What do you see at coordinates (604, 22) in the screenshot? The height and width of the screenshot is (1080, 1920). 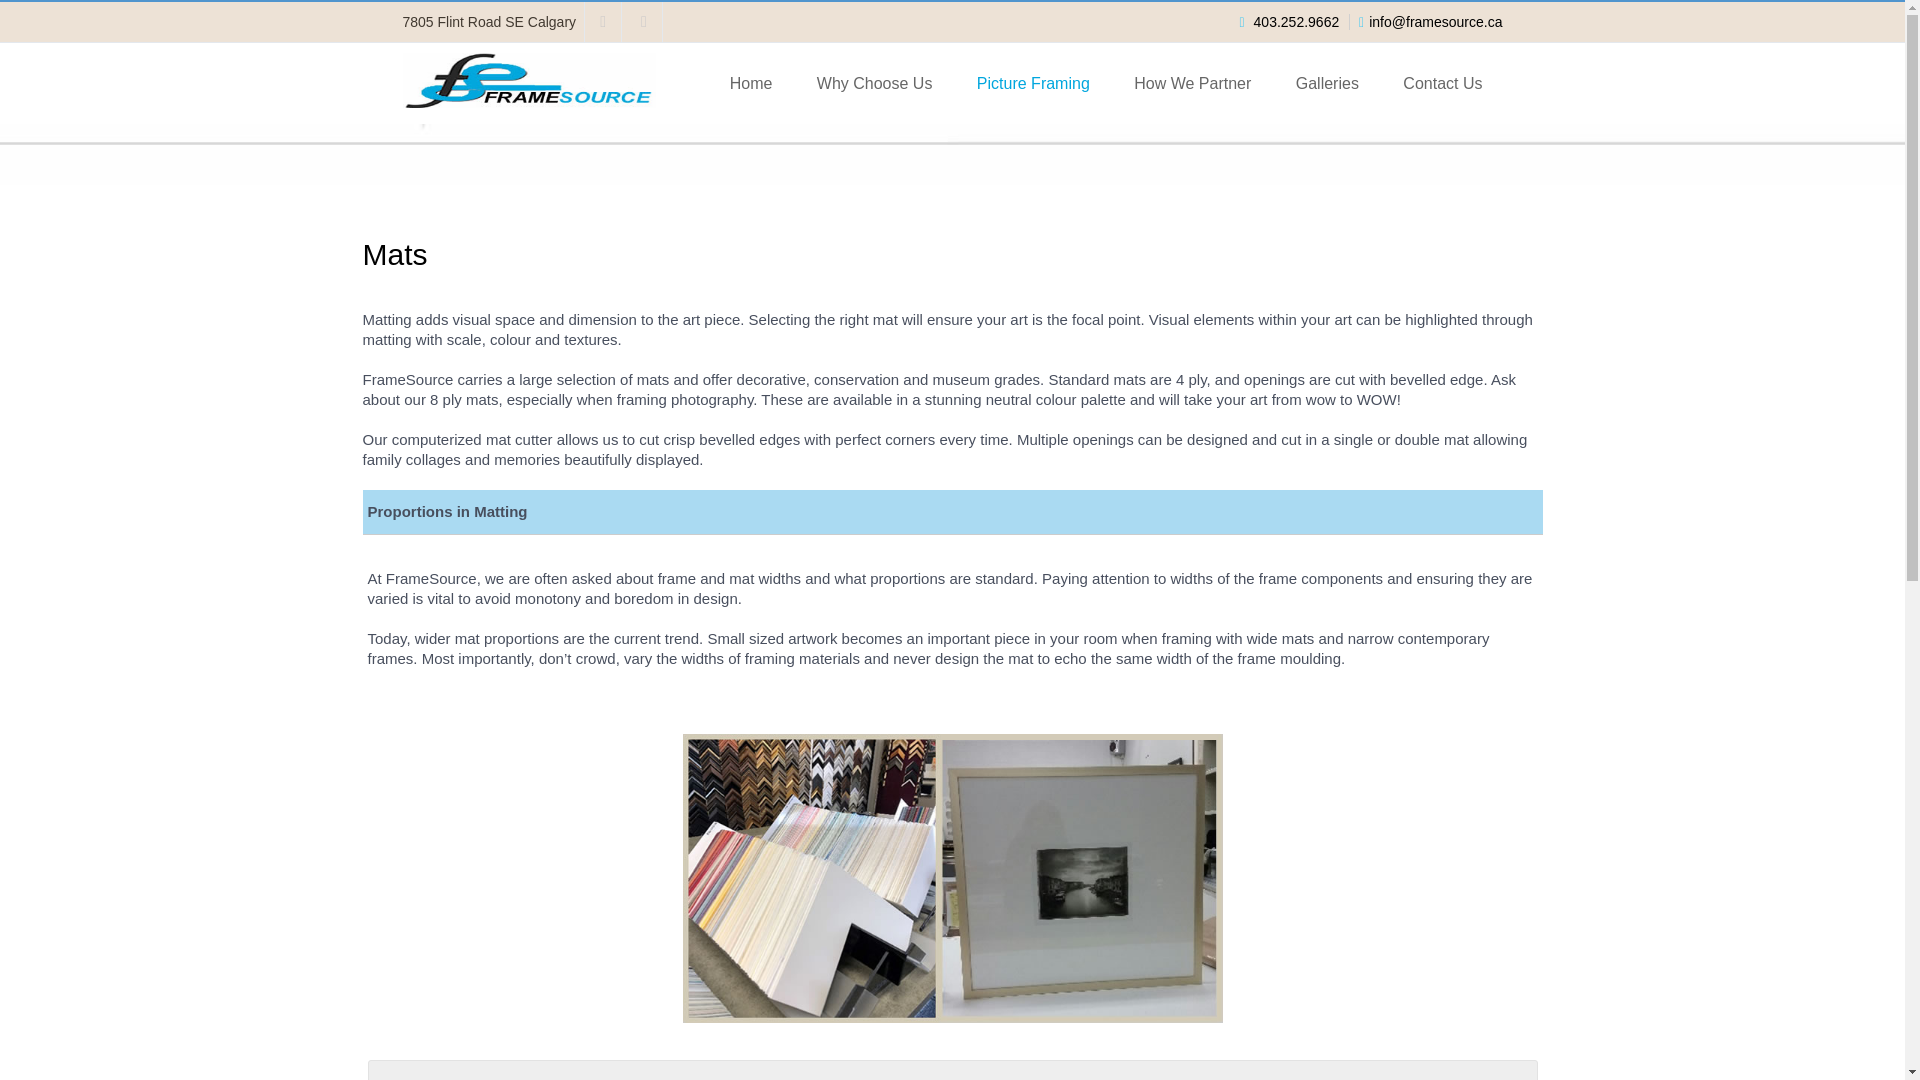 I see `facebook` at bounding box center [604, 22].